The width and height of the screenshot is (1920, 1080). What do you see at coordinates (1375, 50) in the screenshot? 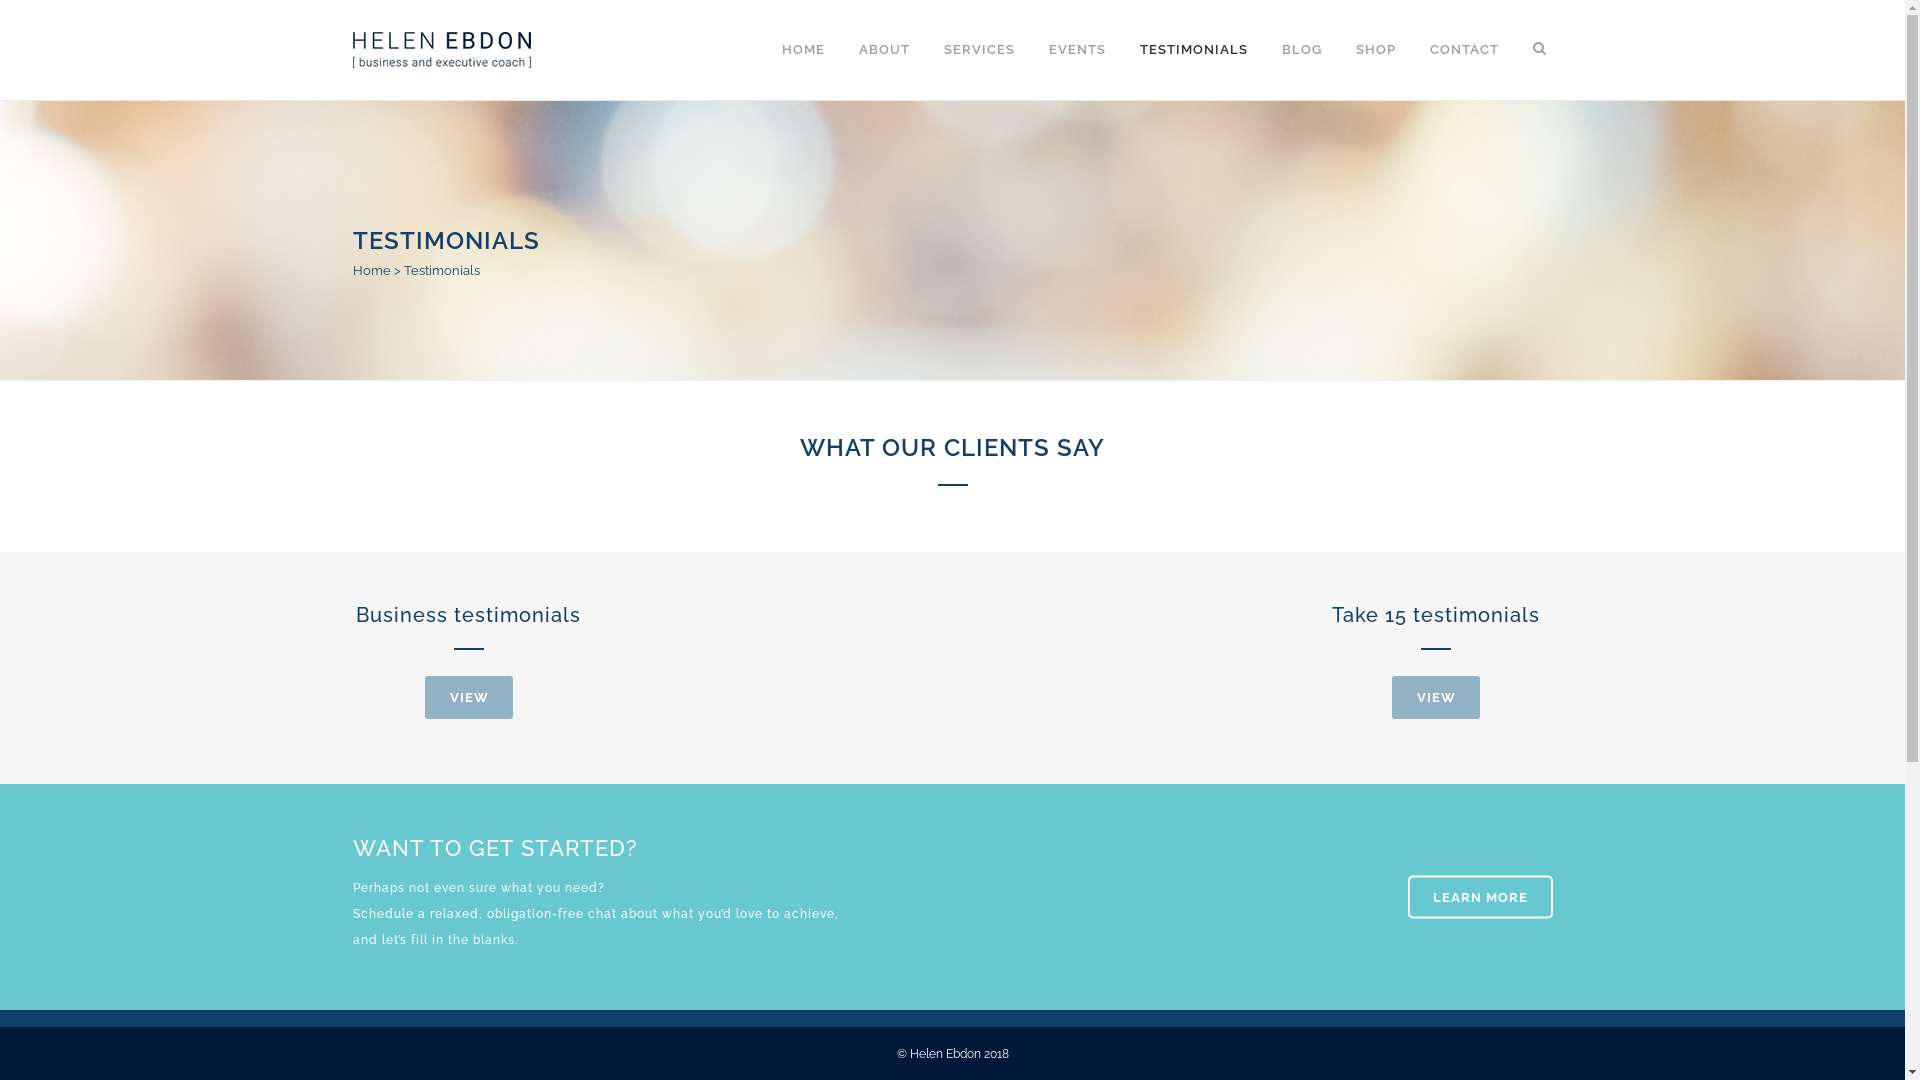
I see `SHOP` at bounding box center [1375, 50].